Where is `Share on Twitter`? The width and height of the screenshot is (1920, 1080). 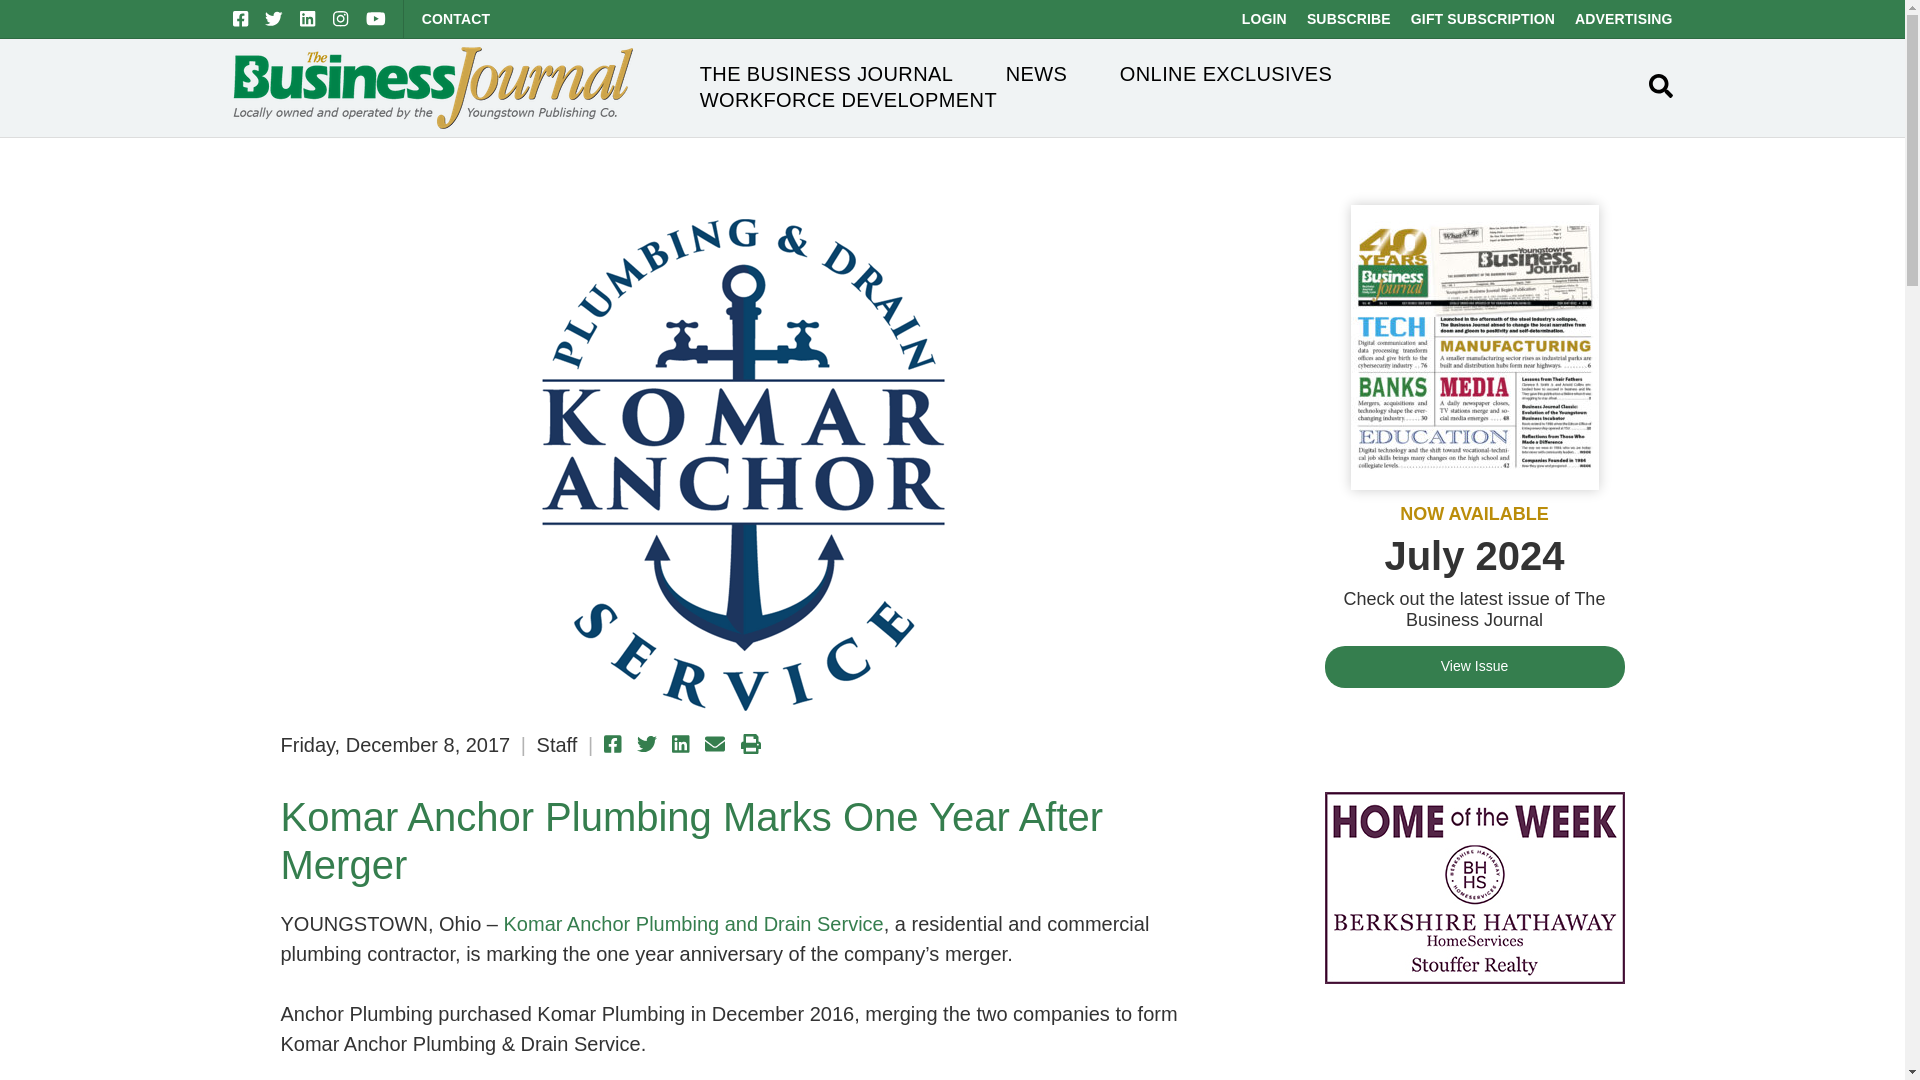
Share on Twitter is located at coordinates (646, 744).